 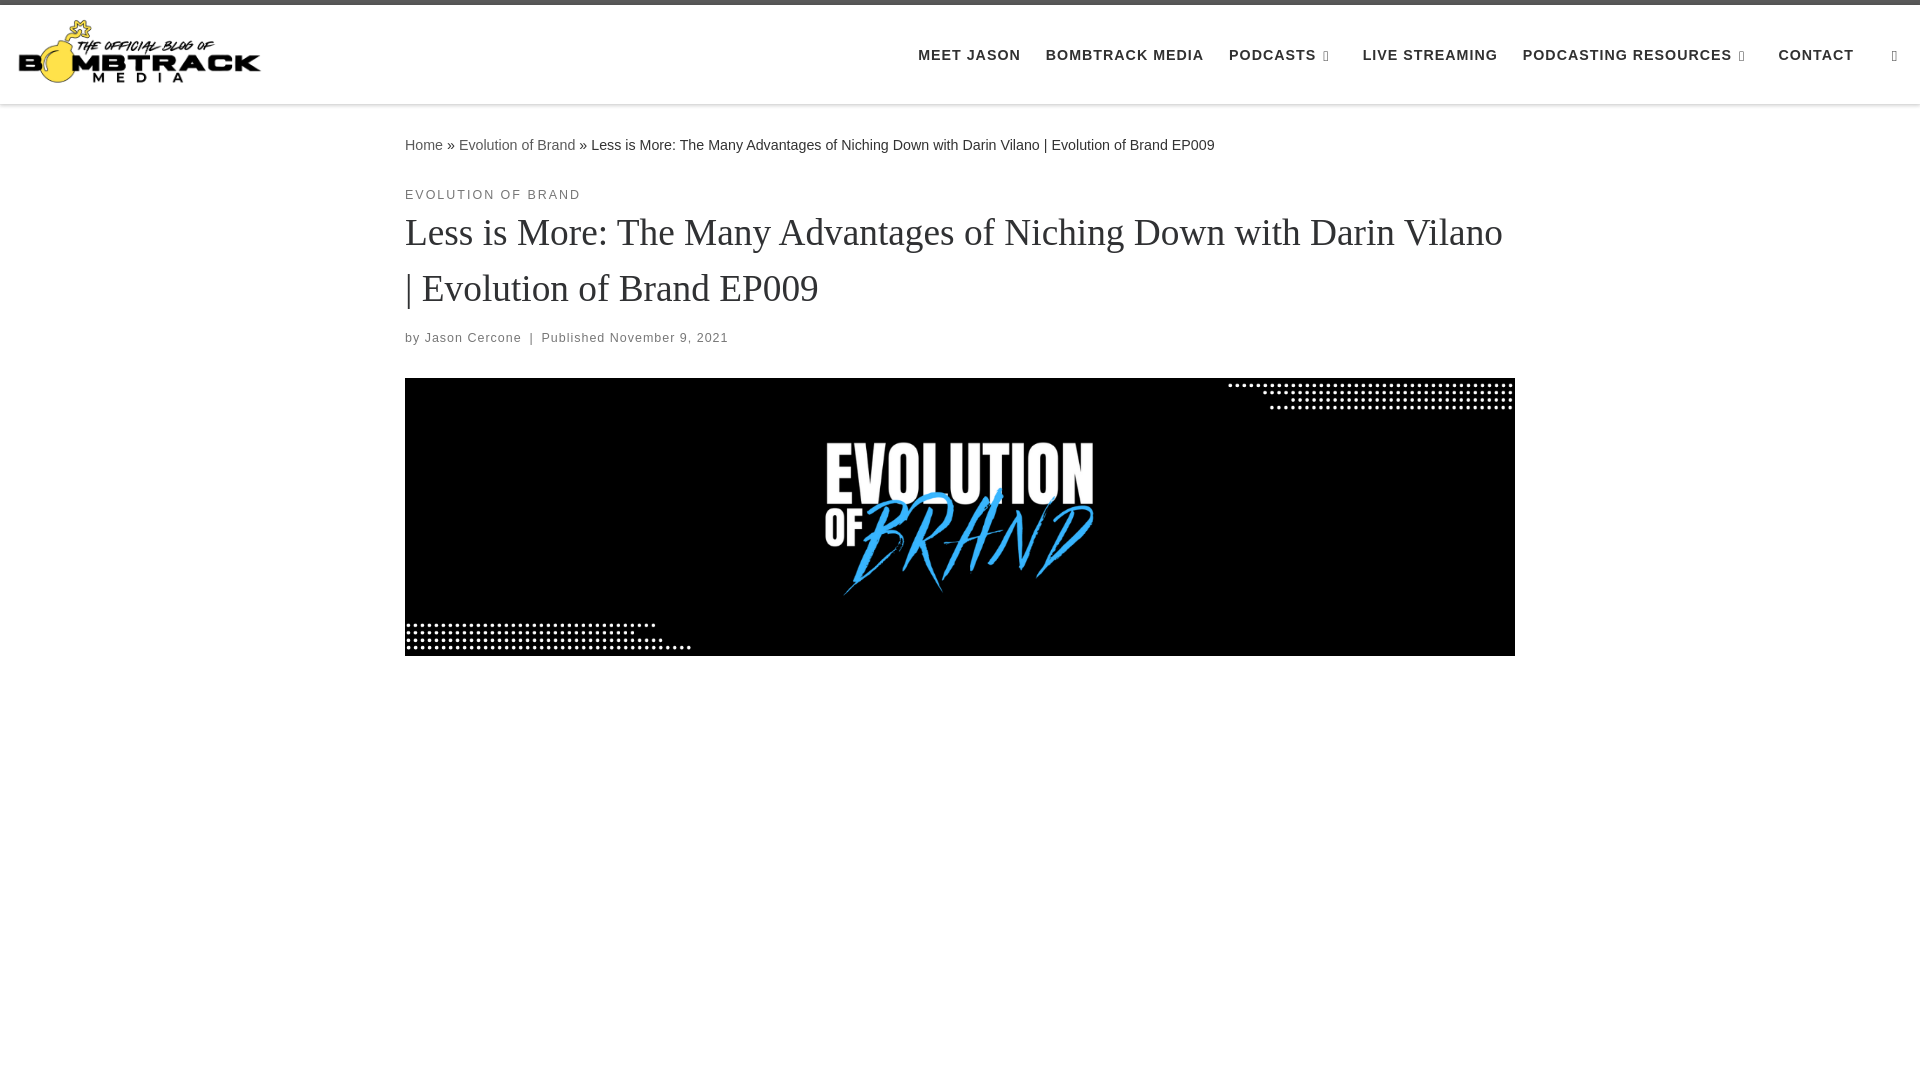 What do you see at coordinates (516, 145) in the screenshot?
I see `Evolution of Brand` at bounding box center [516, 145].